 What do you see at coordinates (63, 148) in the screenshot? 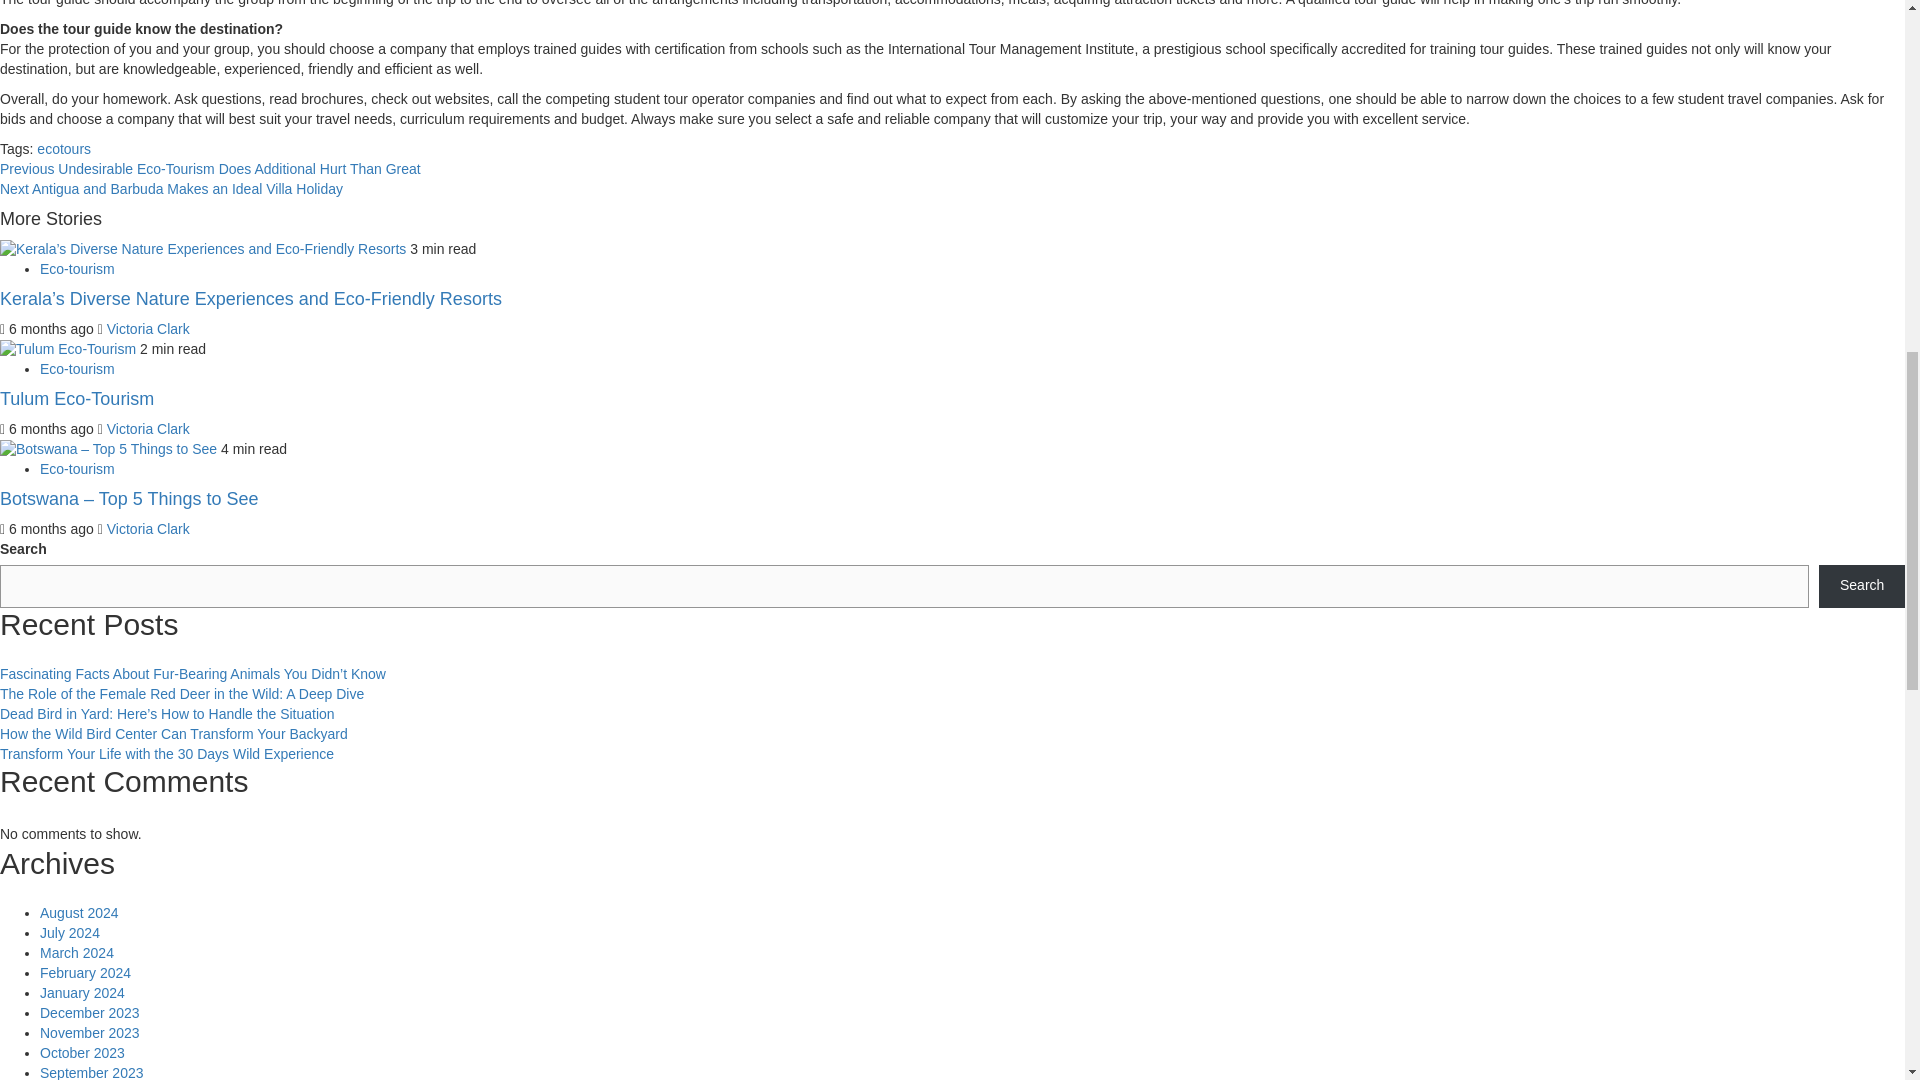
I see `ecotours` at bounding box center [63, 148].